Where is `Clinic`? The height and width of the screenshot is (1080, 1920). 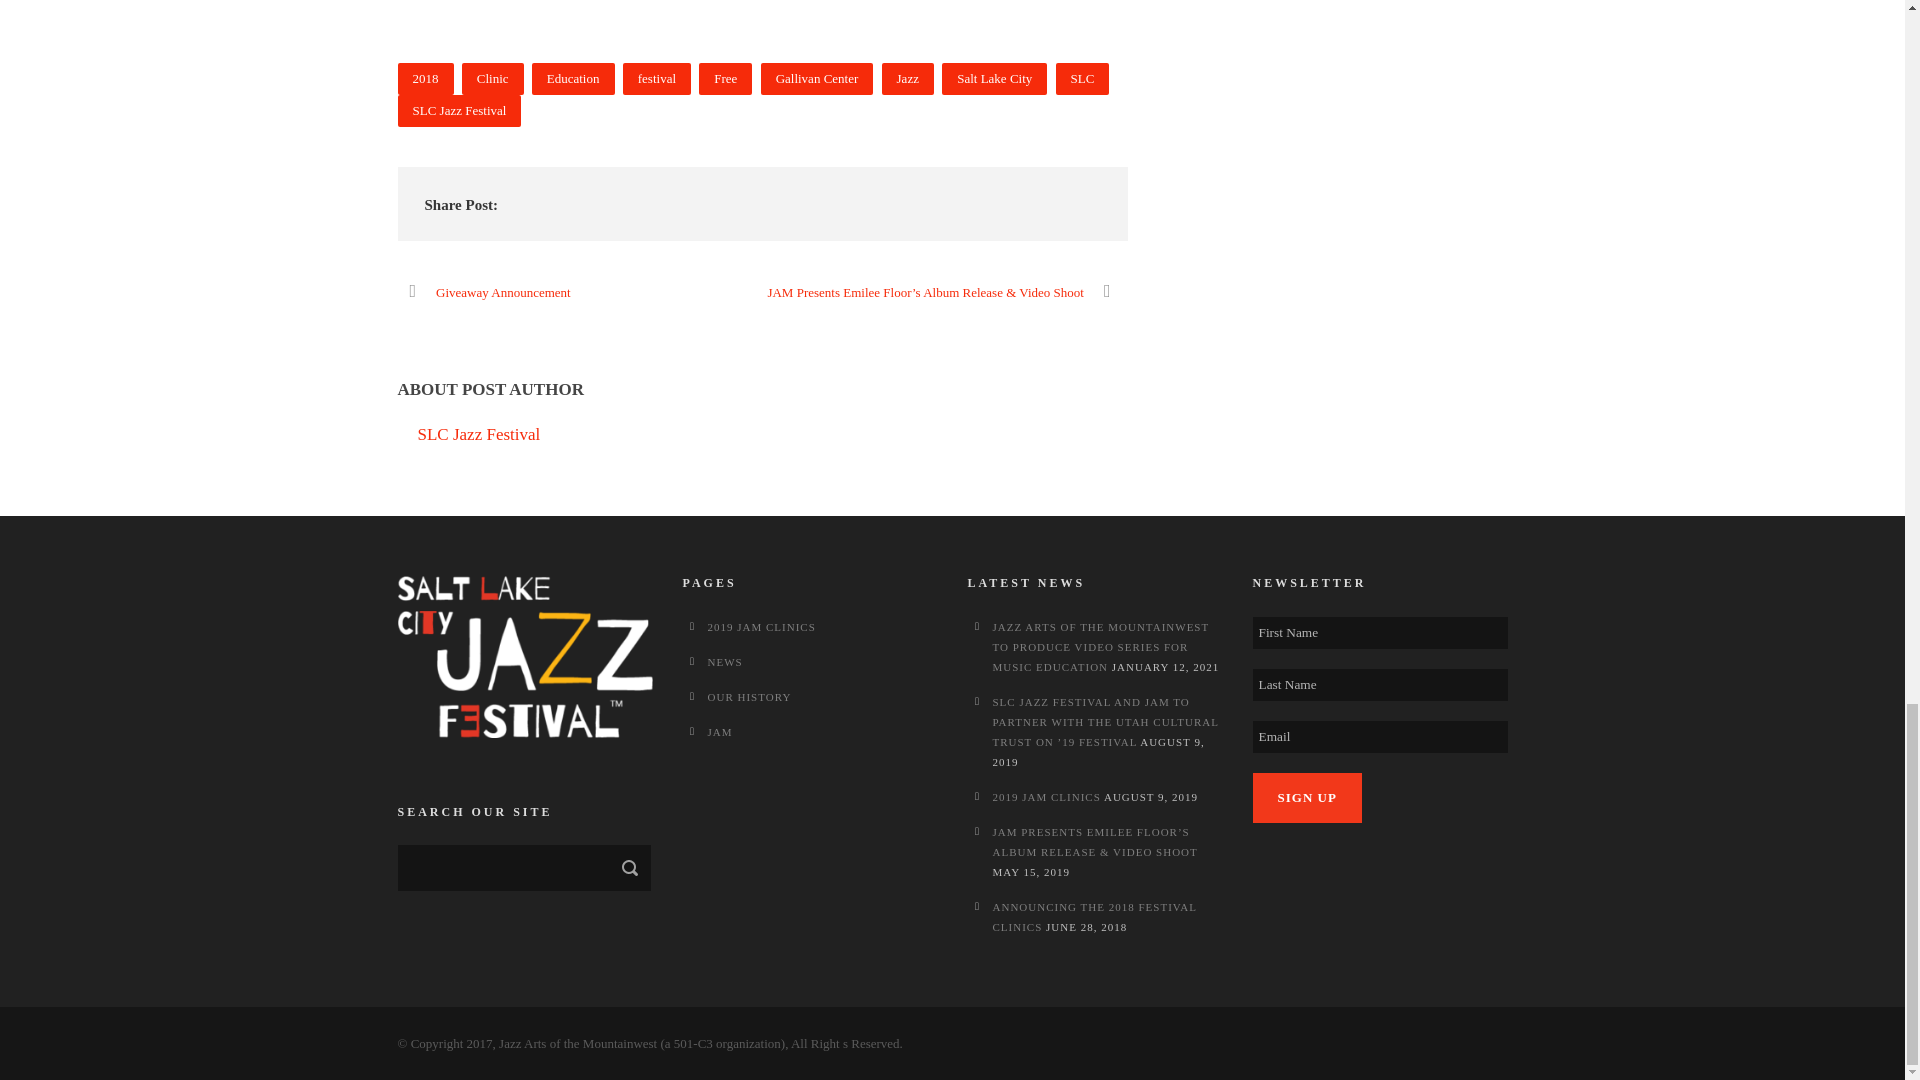 Clinic is located at coordinates (493, 78).